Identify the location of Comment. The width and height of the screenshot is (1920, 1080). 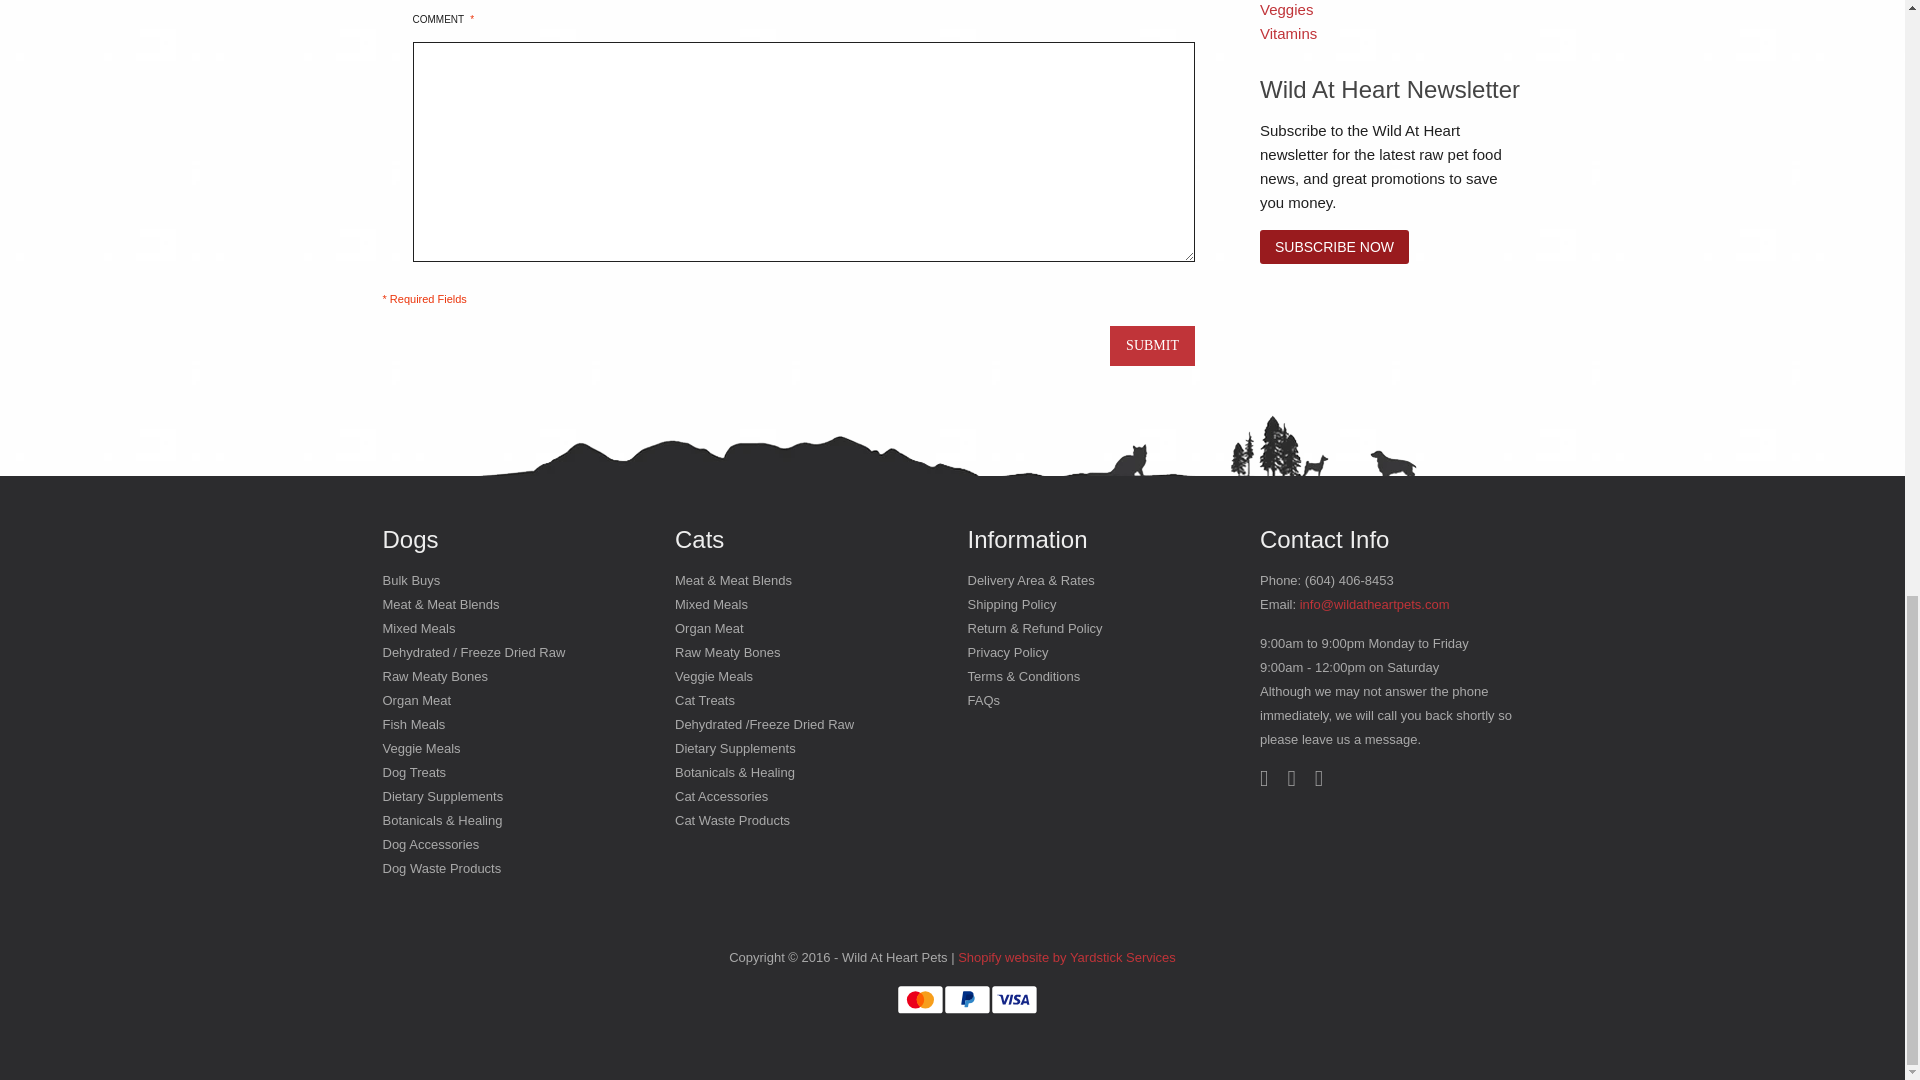
(803, 152).